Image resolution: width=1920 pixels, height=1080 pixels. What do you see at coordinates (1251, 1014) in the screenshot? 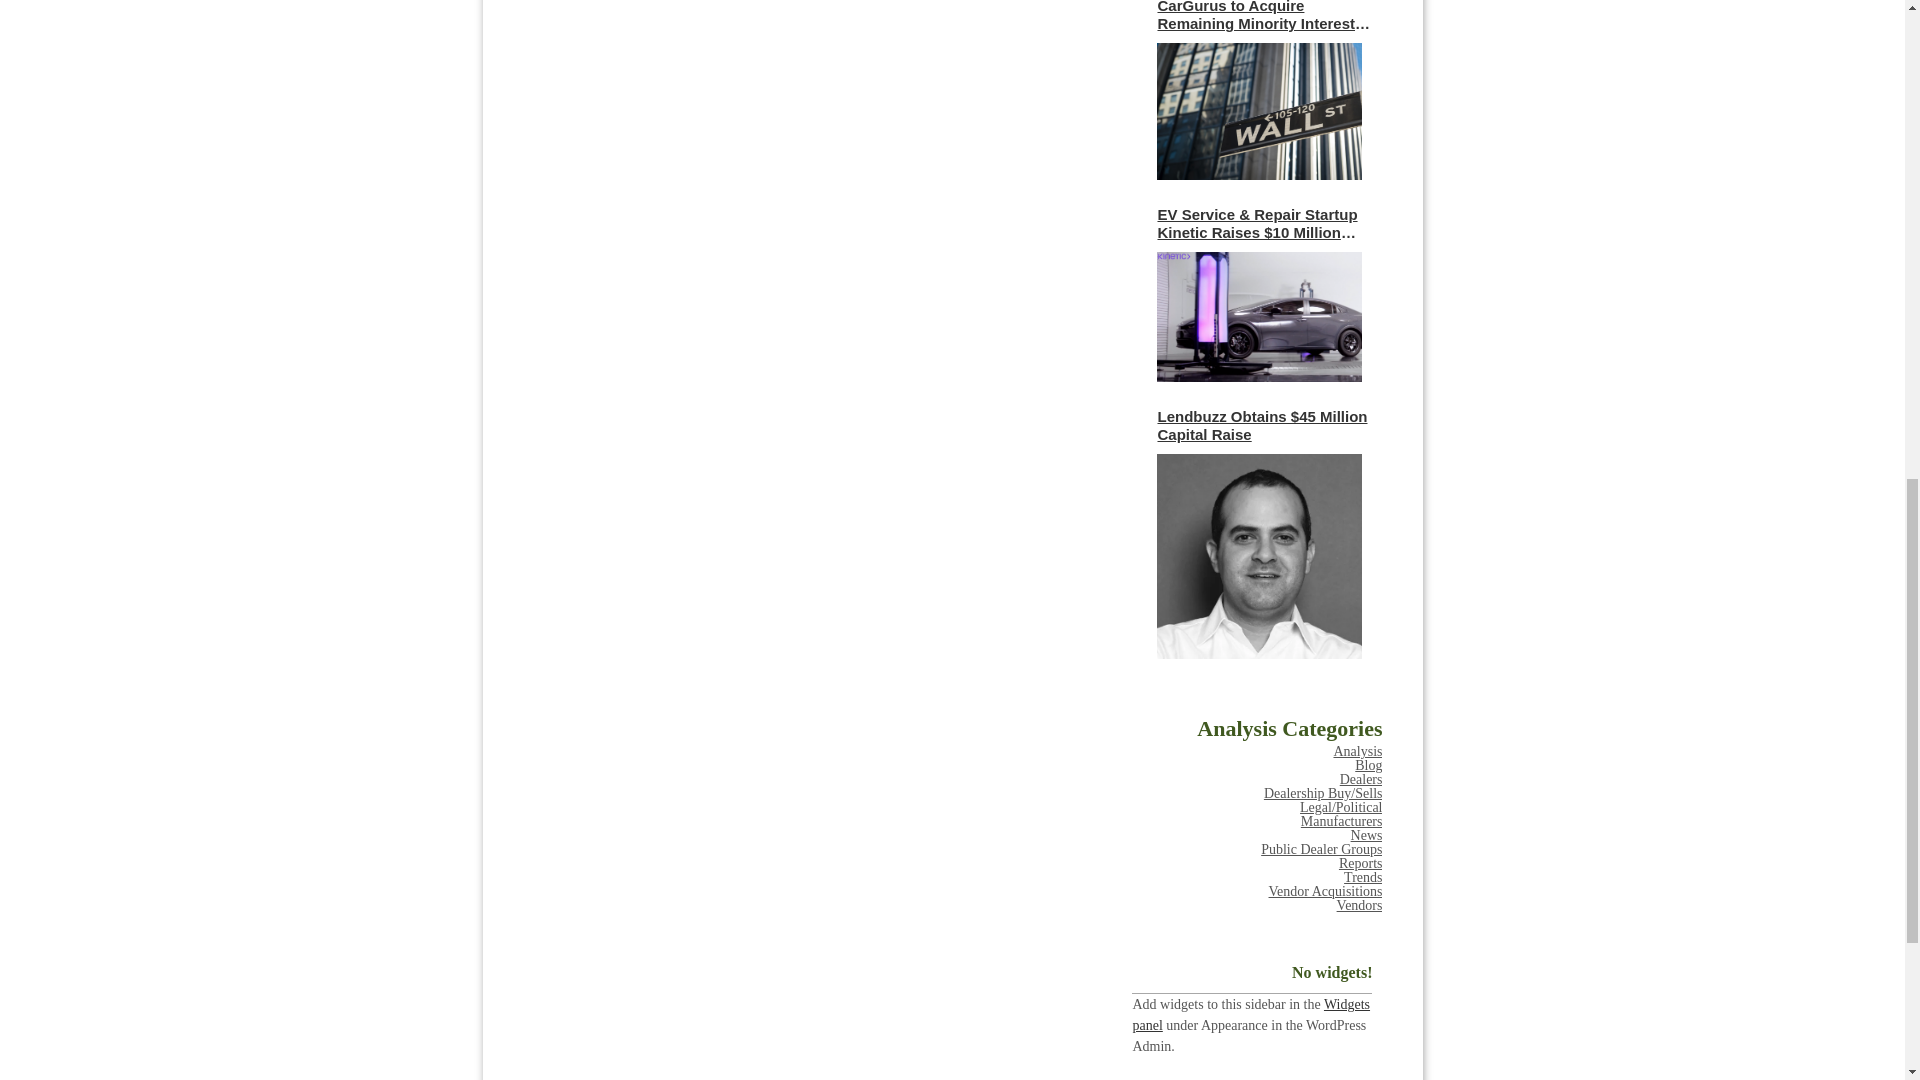
I see `Widgets panel` at bounding box center [1251, 1014].